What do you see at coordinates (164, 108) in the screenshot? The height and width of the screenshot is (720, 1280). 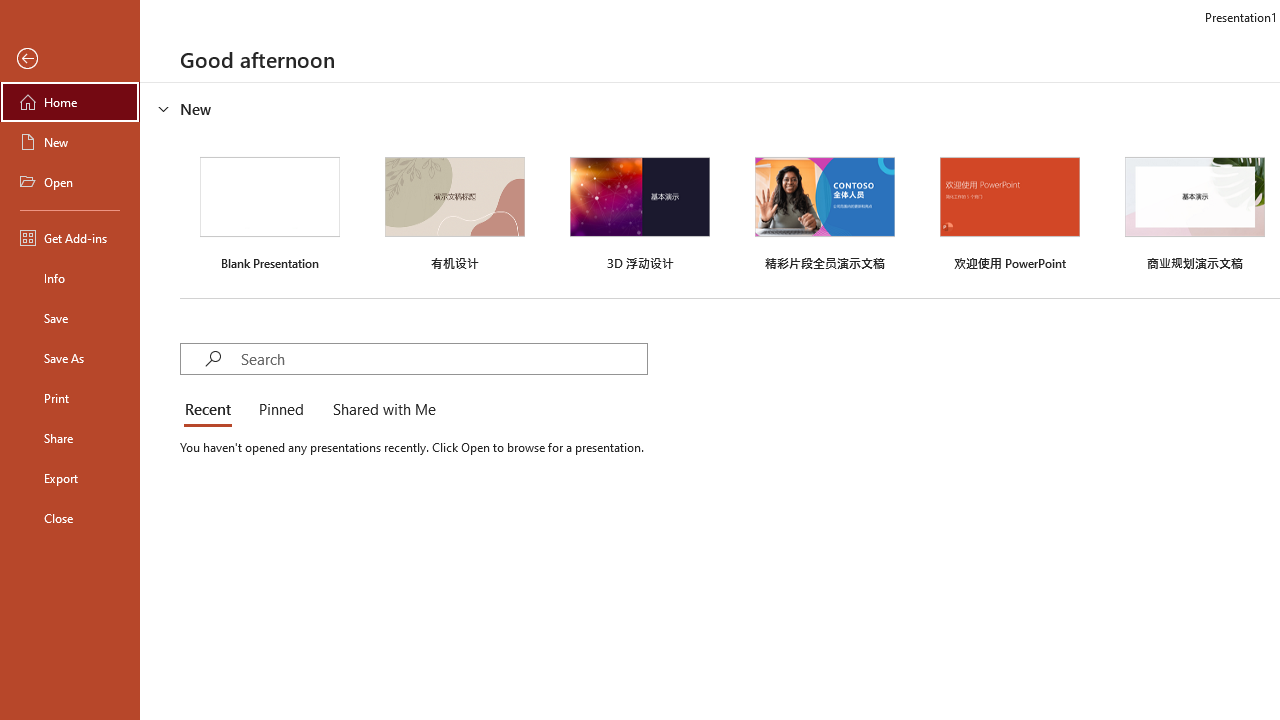 I see `Hide or show region` at bounding box center [164, 108].